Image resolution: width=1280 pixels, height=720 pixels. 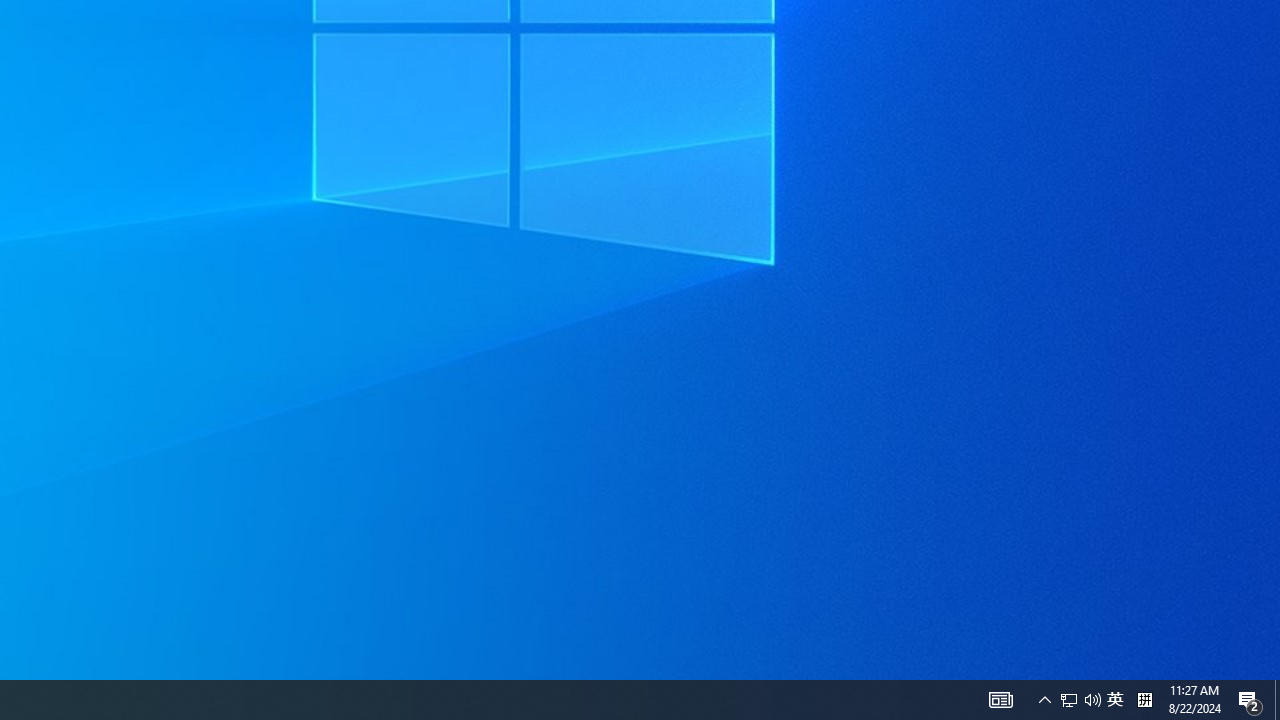 I want to click on Q2790: 100%, so click(x=1069, y=700).